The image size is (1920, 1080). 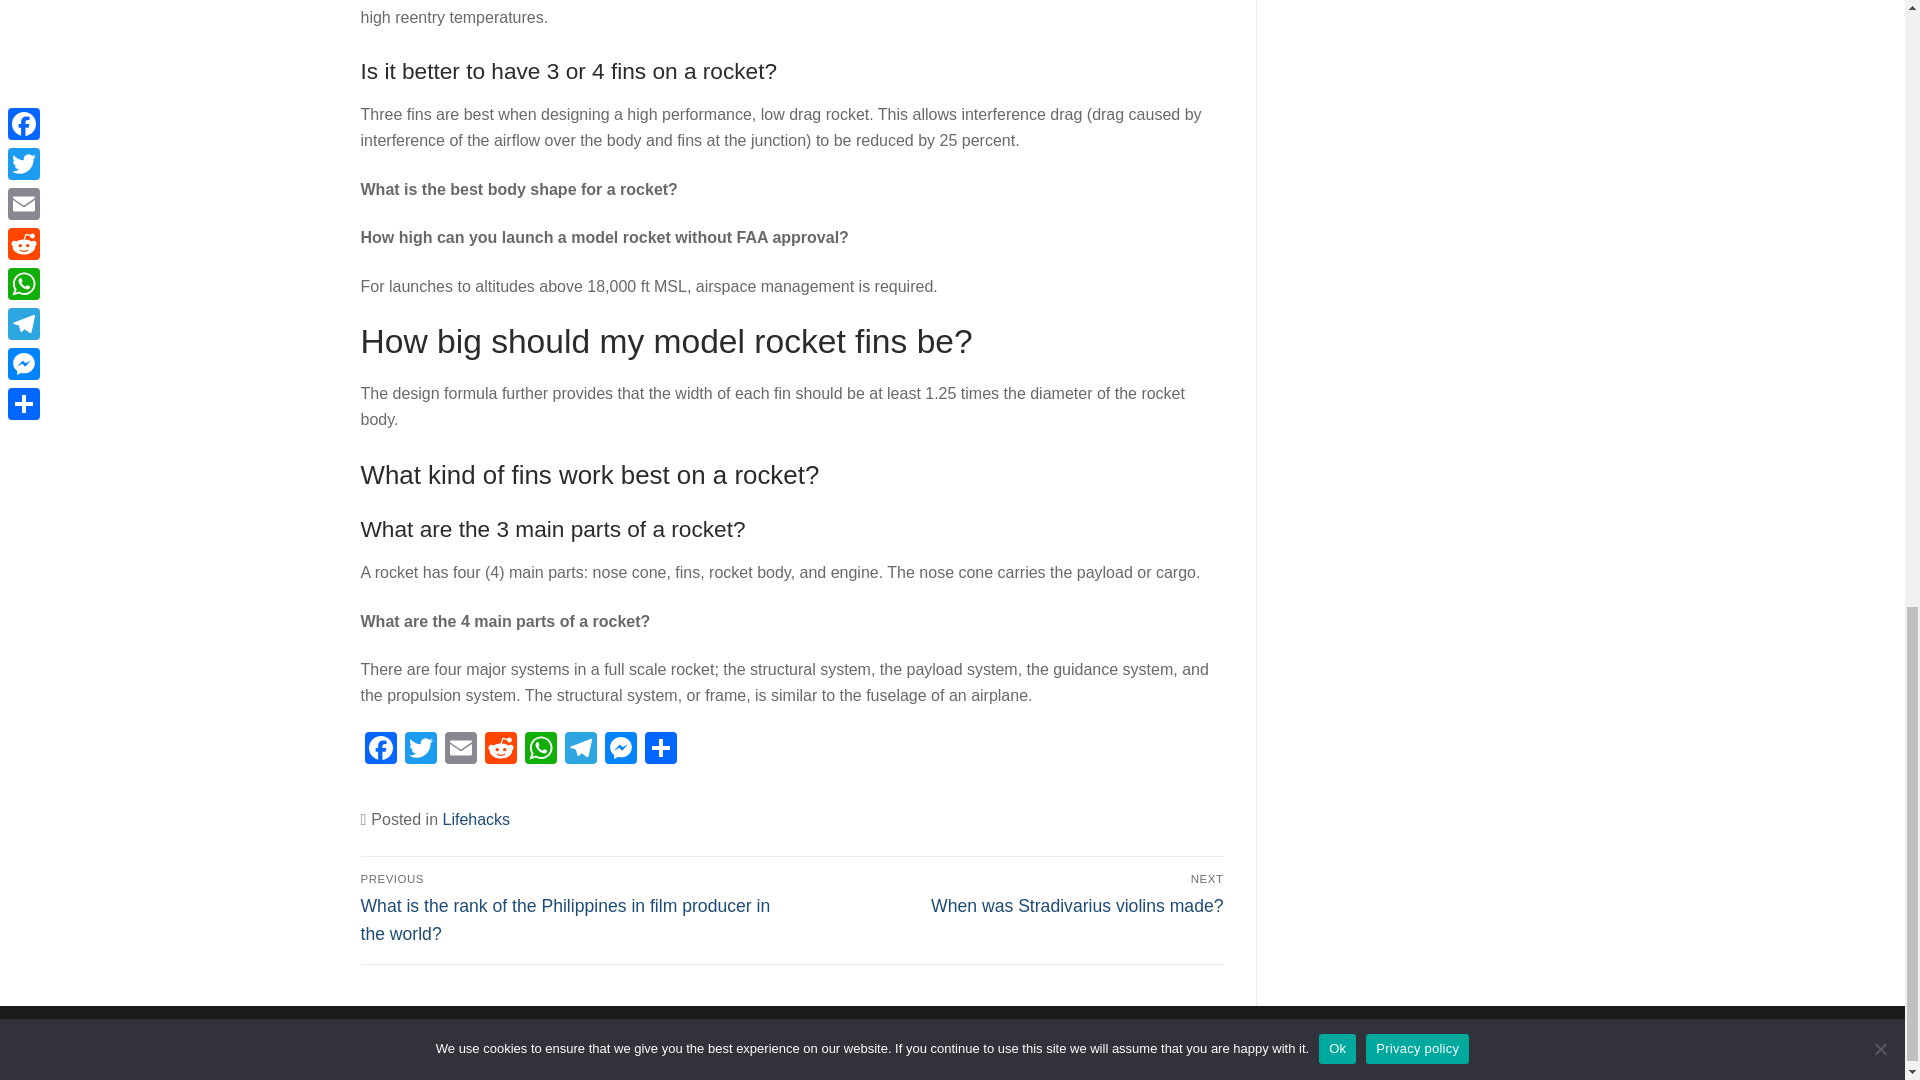 I want to click on Messenger, so click(x=540, y=750).